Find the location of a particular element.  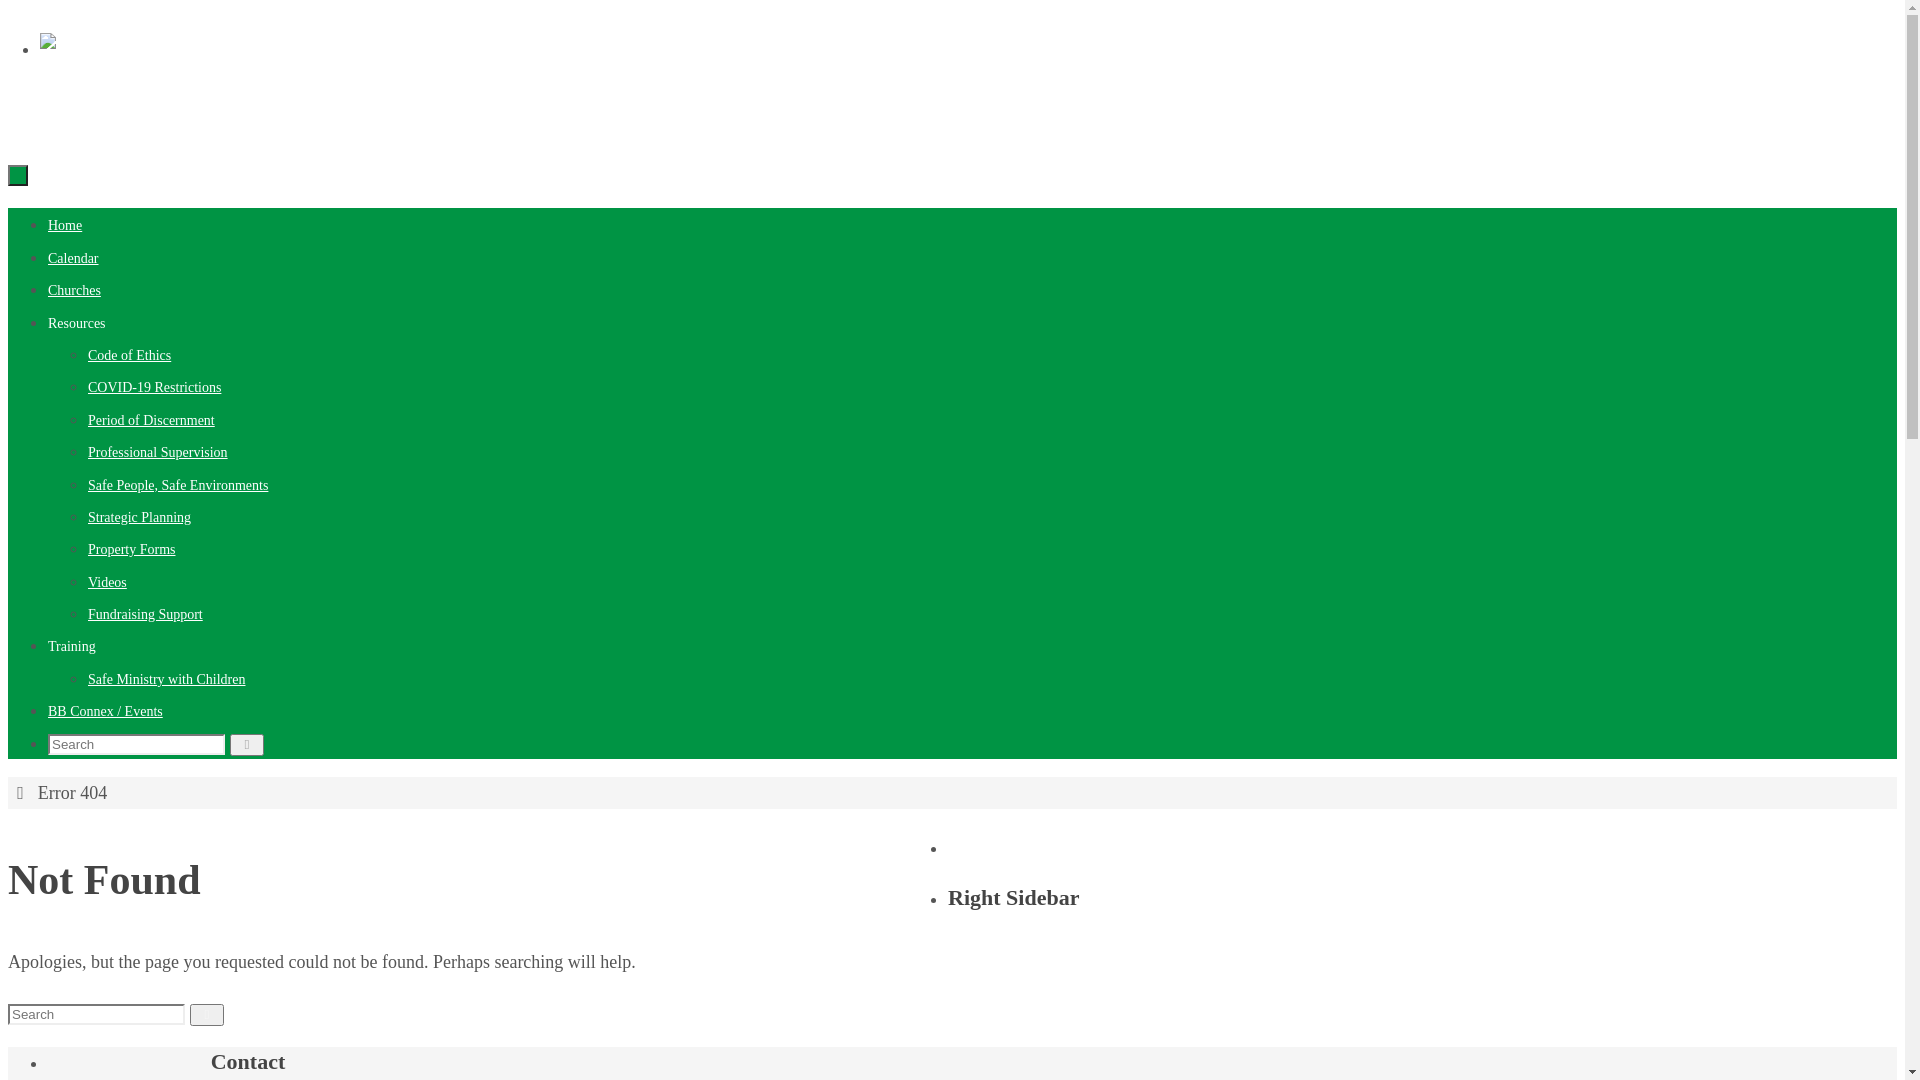

BB Connex / Events is located at coordinates (106, 712).